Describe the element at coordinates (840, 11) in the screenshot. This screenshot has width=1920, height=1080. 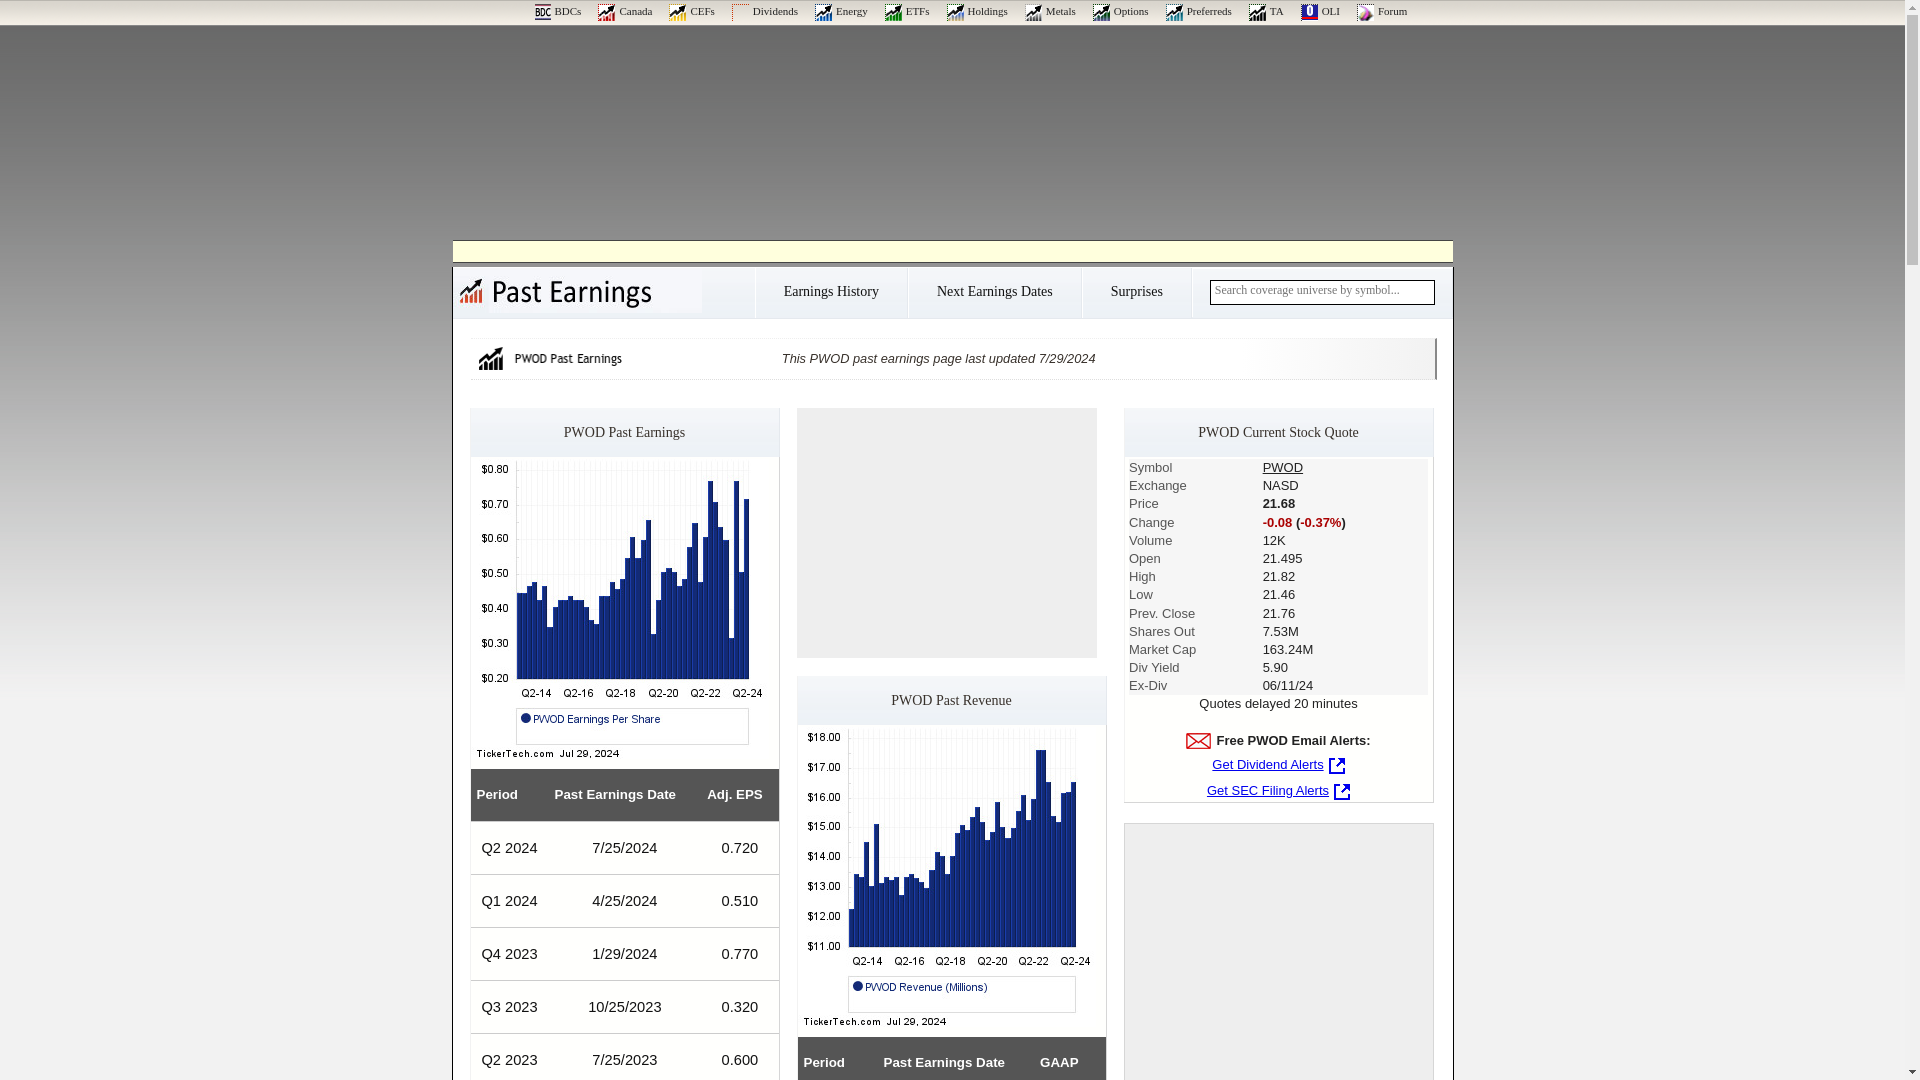
I see `Enery Stock Channel` at that location.